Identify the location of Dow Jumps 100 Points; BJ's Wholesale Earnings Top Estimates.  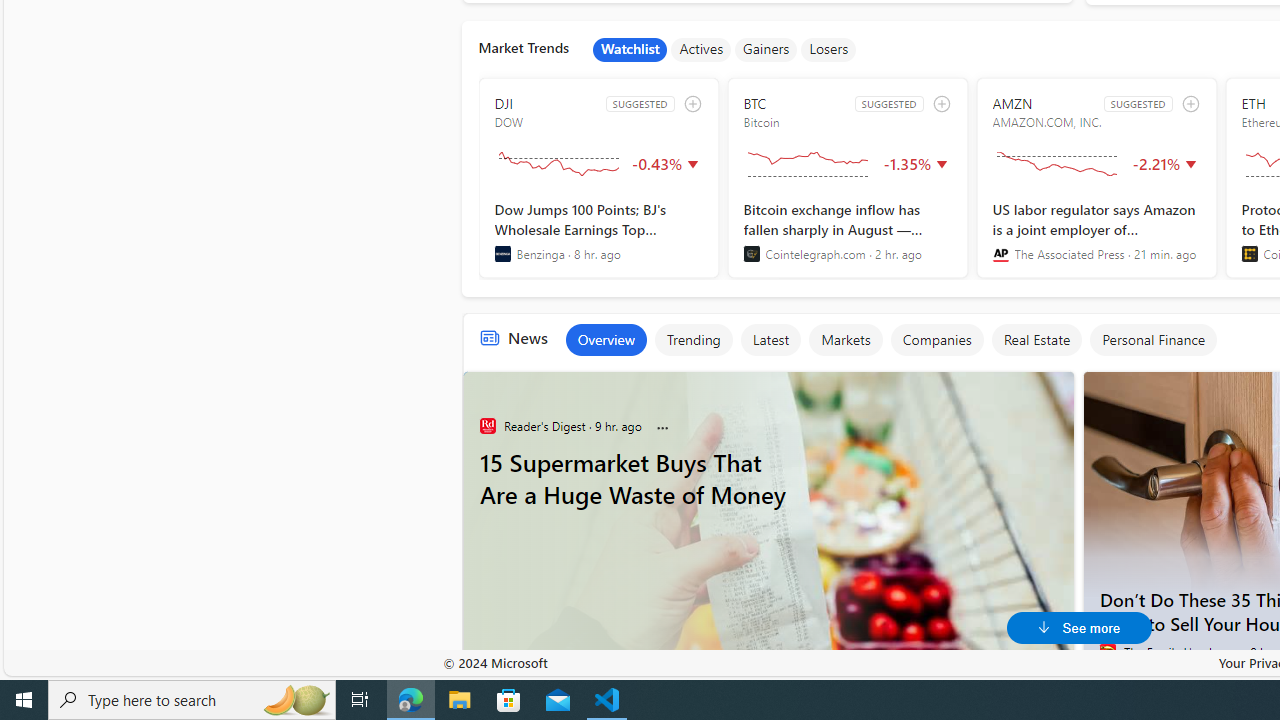
(598, 231).